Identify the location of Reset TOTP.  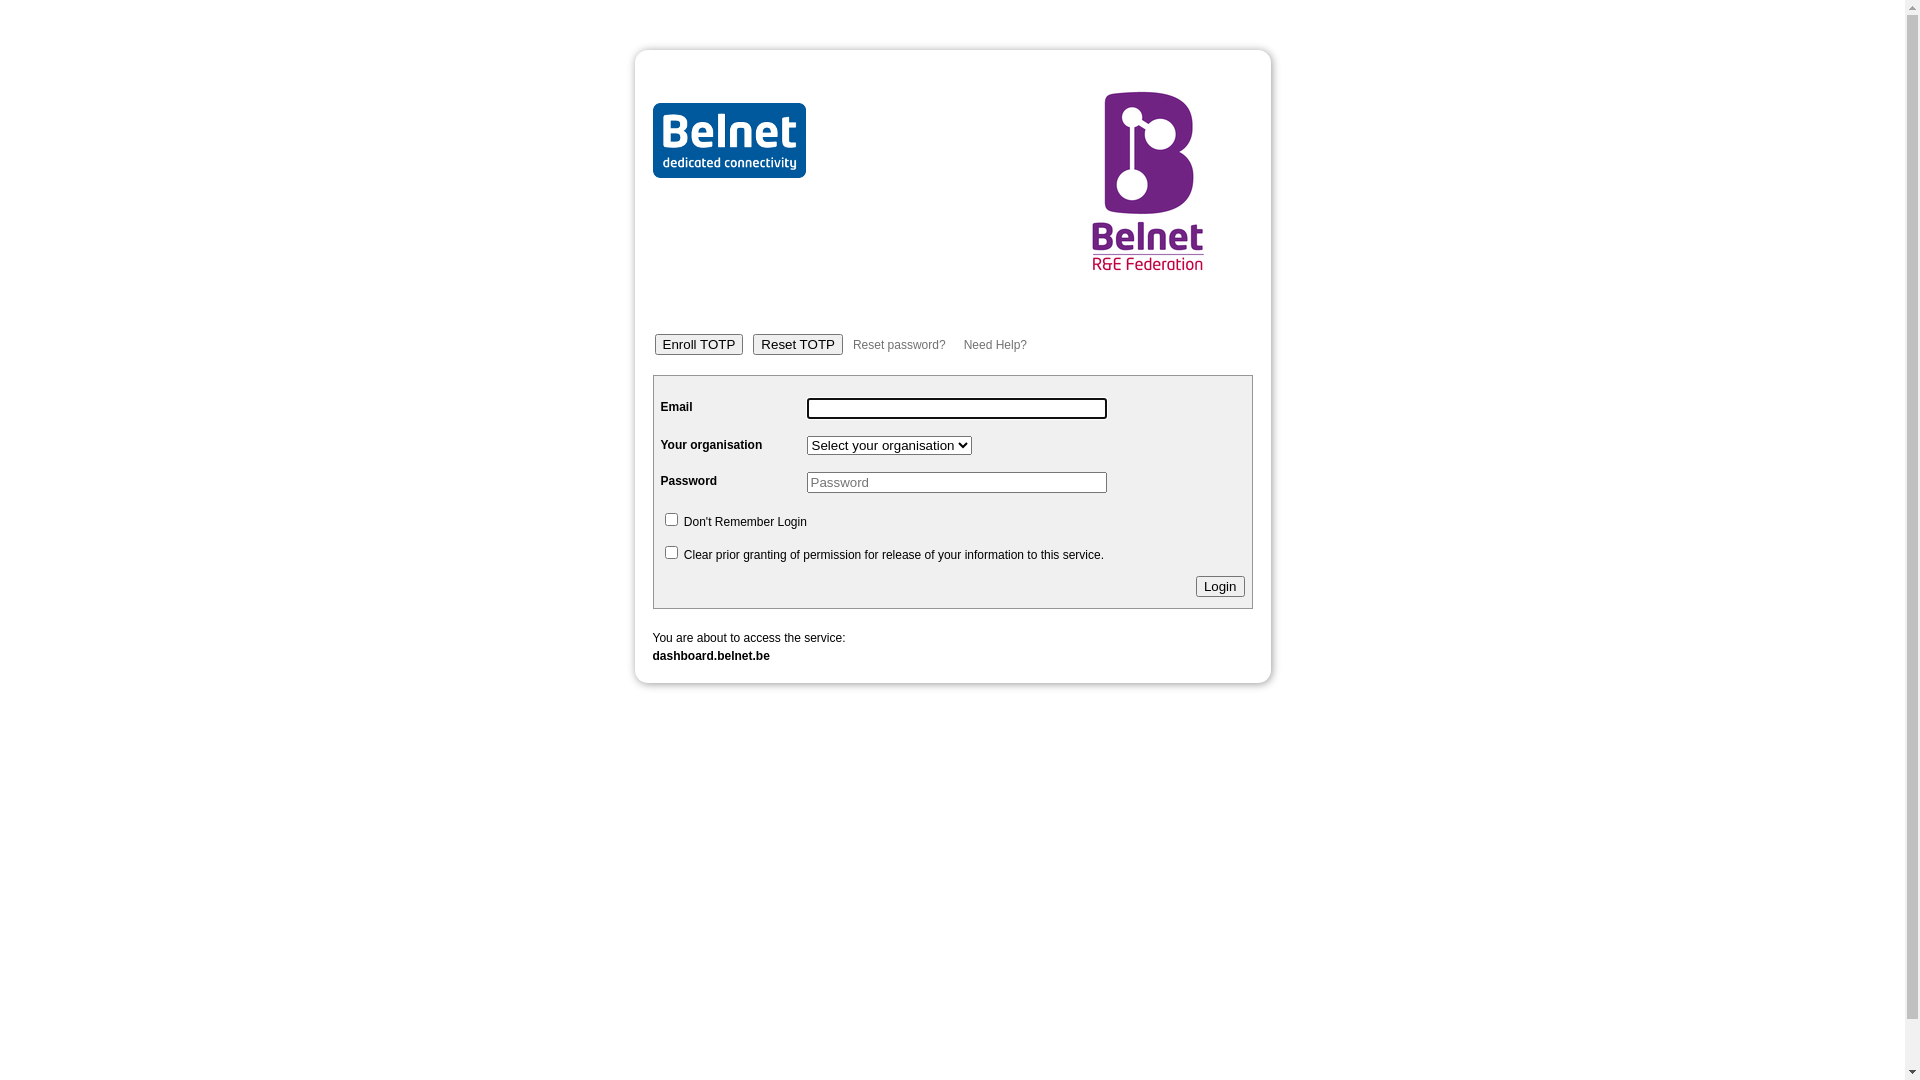
(798, 344).